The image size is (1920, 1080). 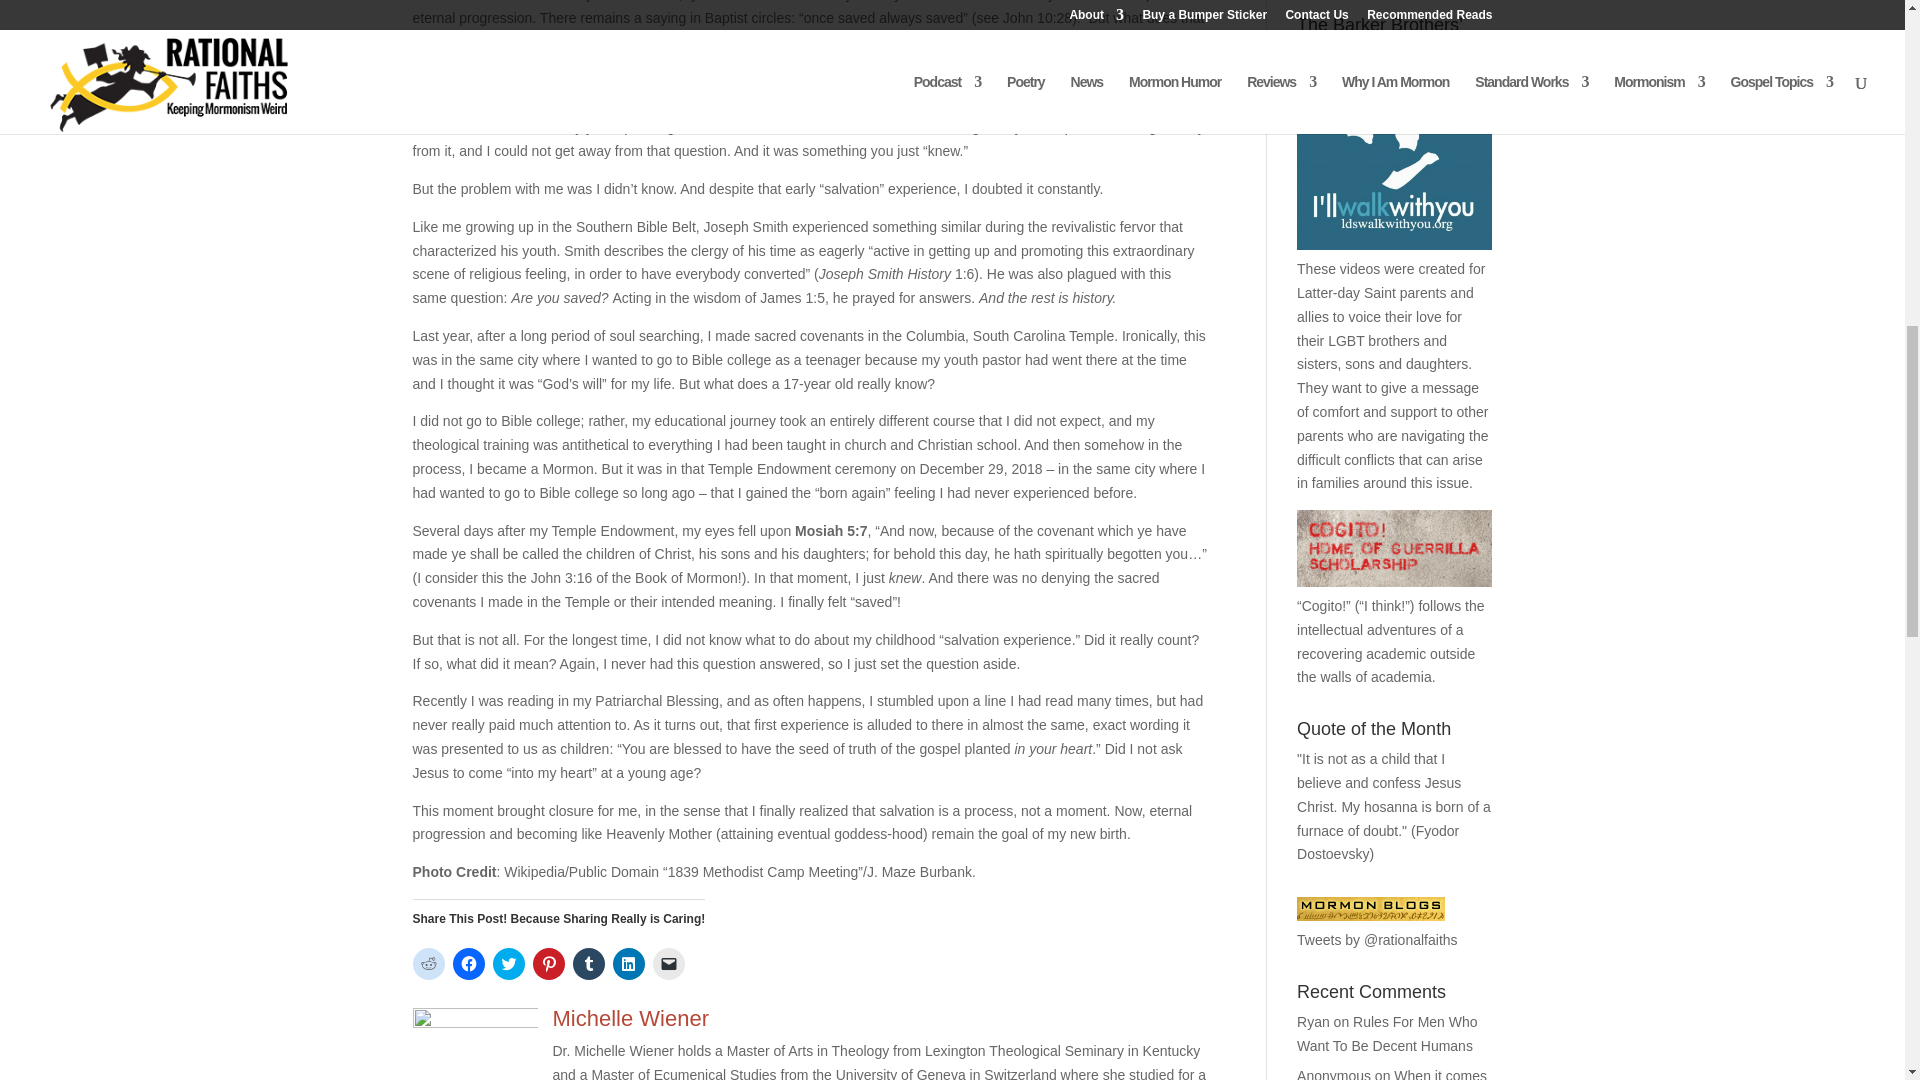 What do you see at coordinates (630, 1018) in the screenshot?
I see `Posts by Michelle Wiener` at bounding box center [630, 1018].